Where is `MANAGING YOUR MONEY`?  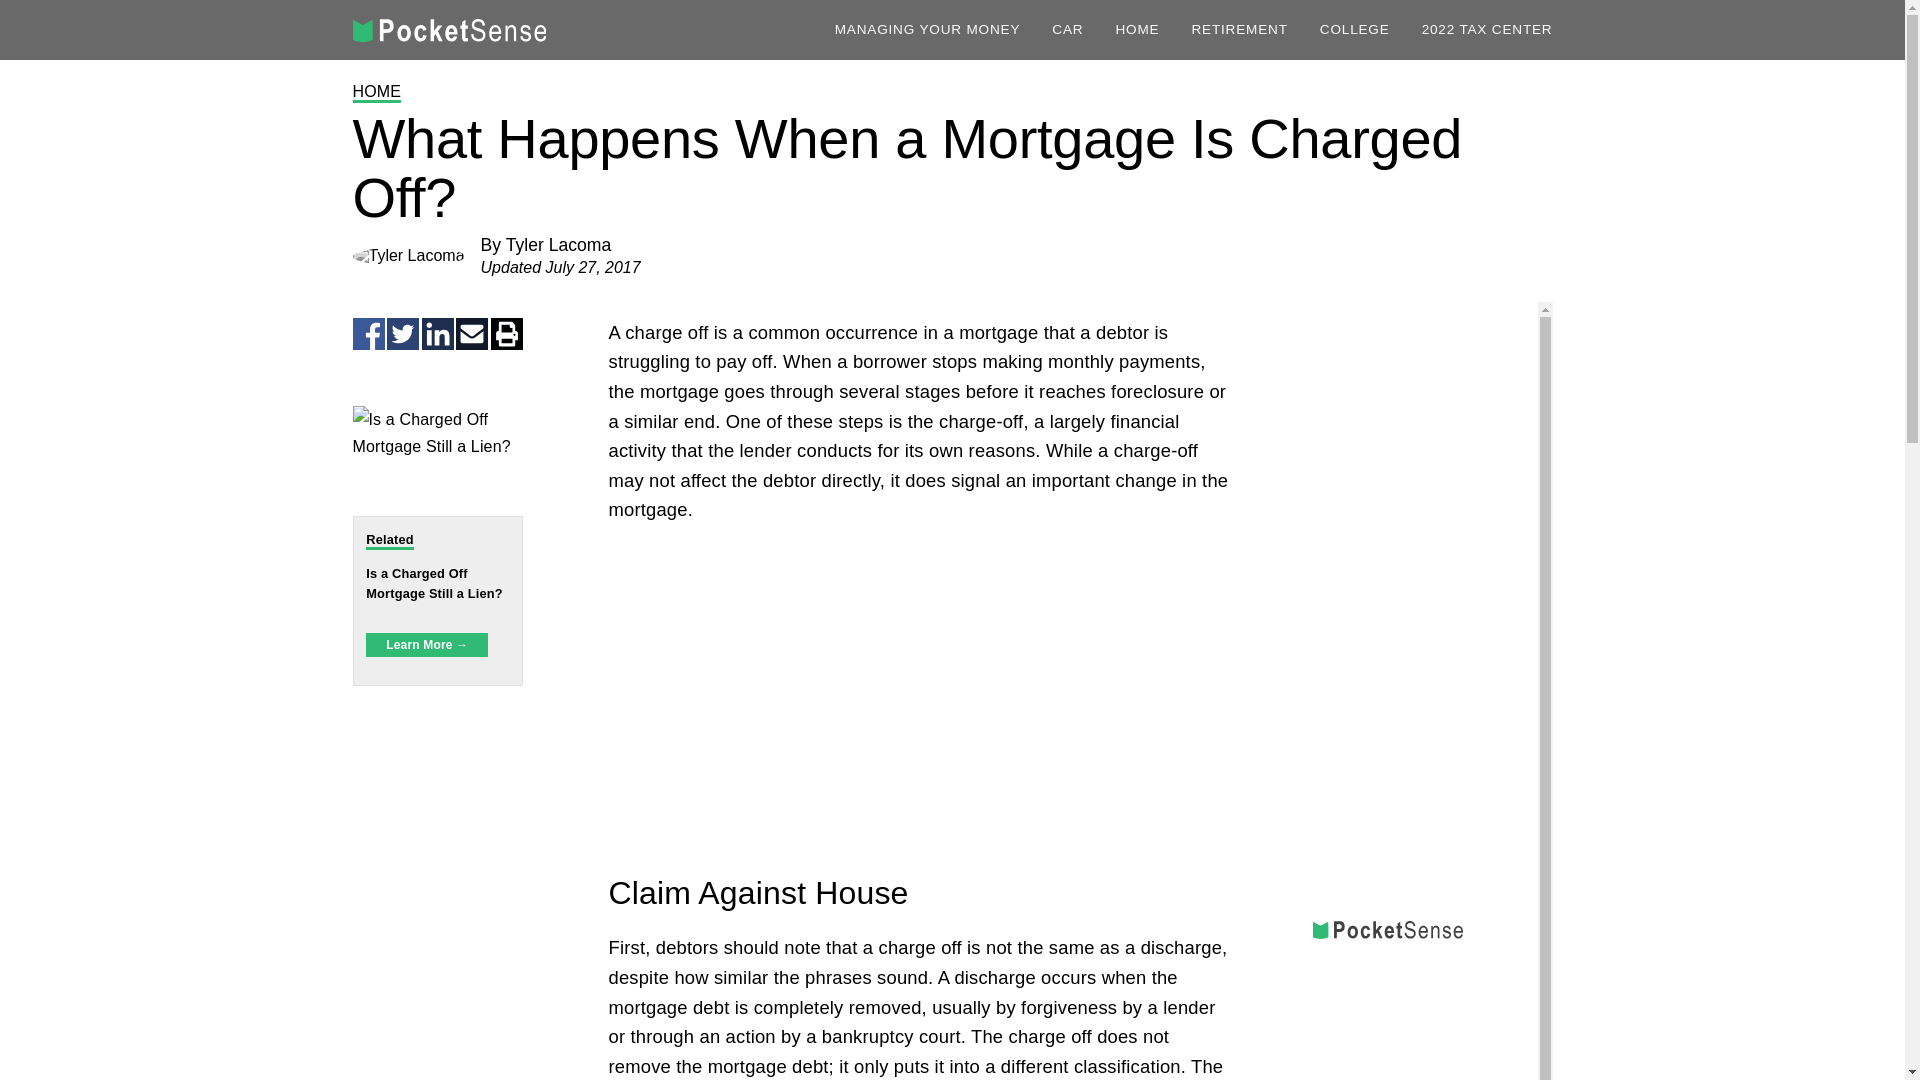
MANAGING YOUR MONEY is located at coordinates (928, 29).